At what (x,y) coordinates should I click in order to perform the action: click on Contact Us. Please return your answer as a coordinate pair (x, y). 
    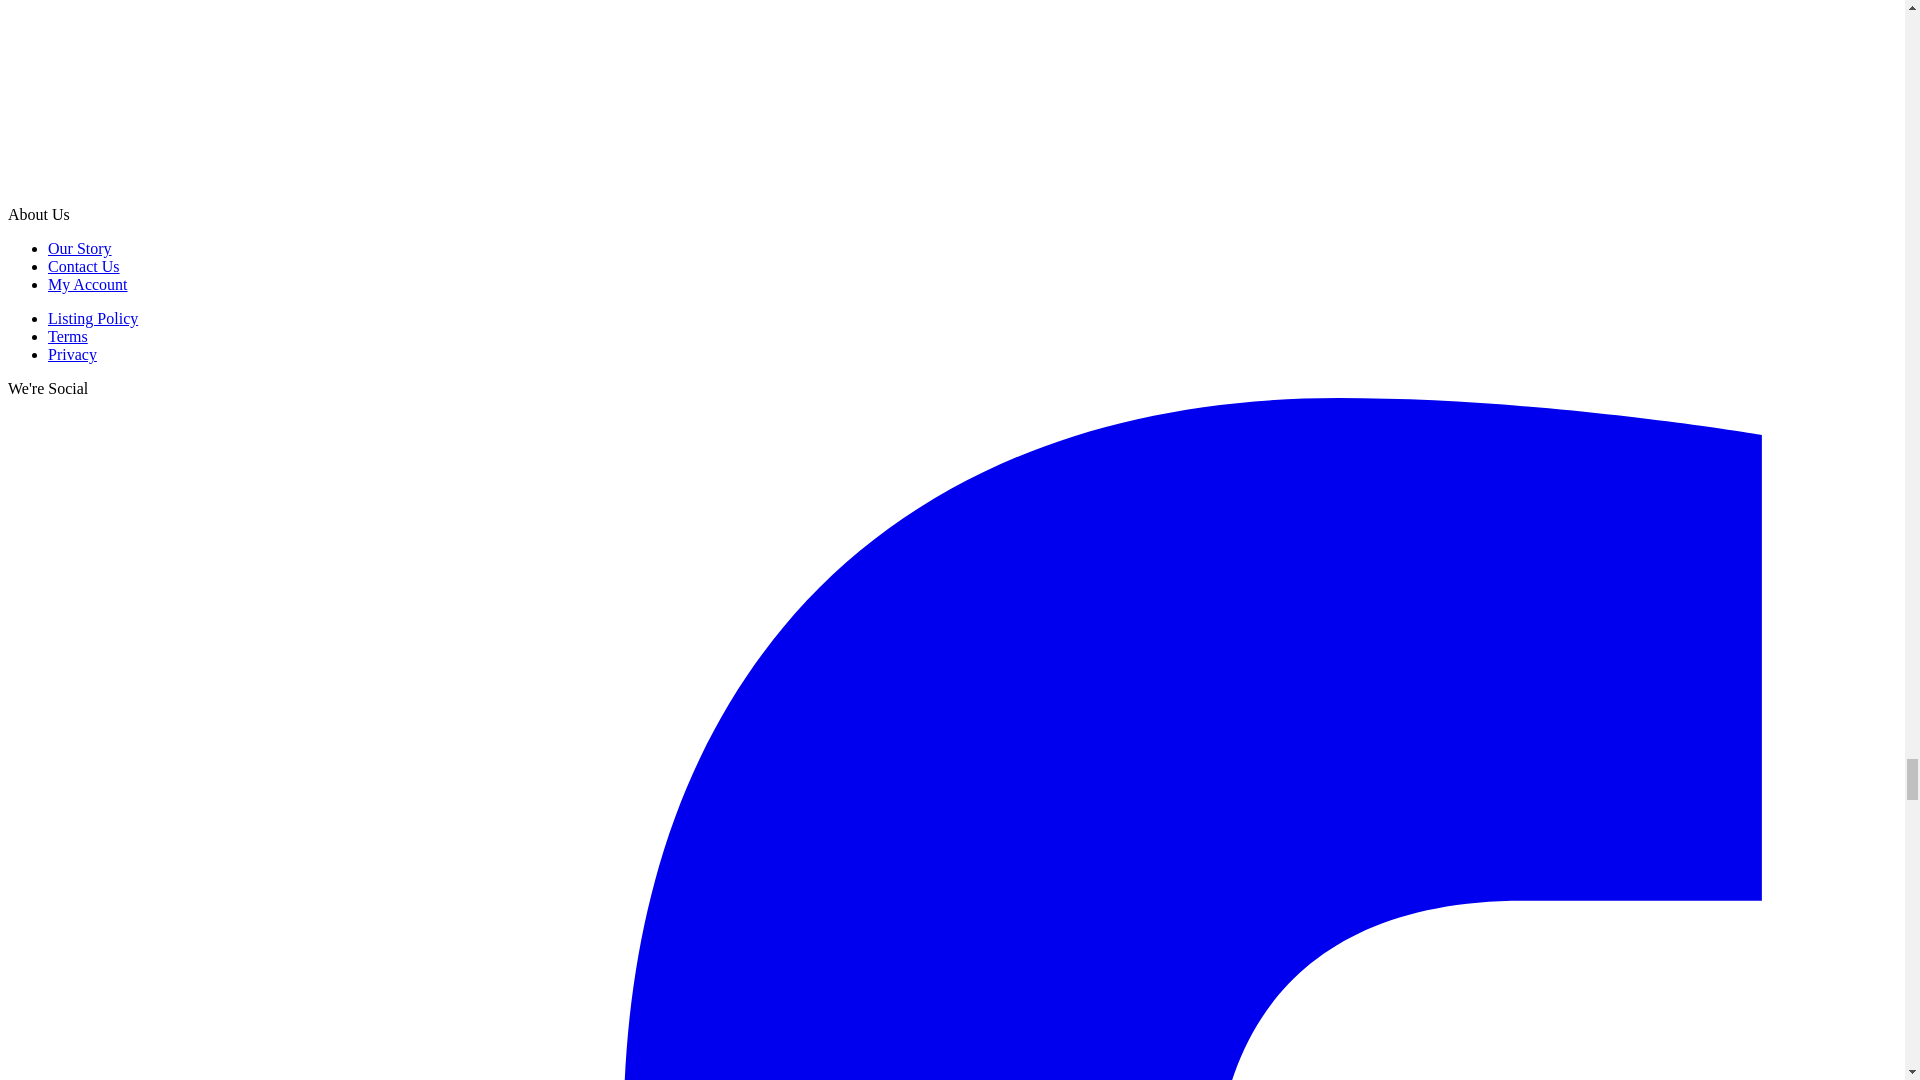
    Looking at the image, I should click on (84, 266).